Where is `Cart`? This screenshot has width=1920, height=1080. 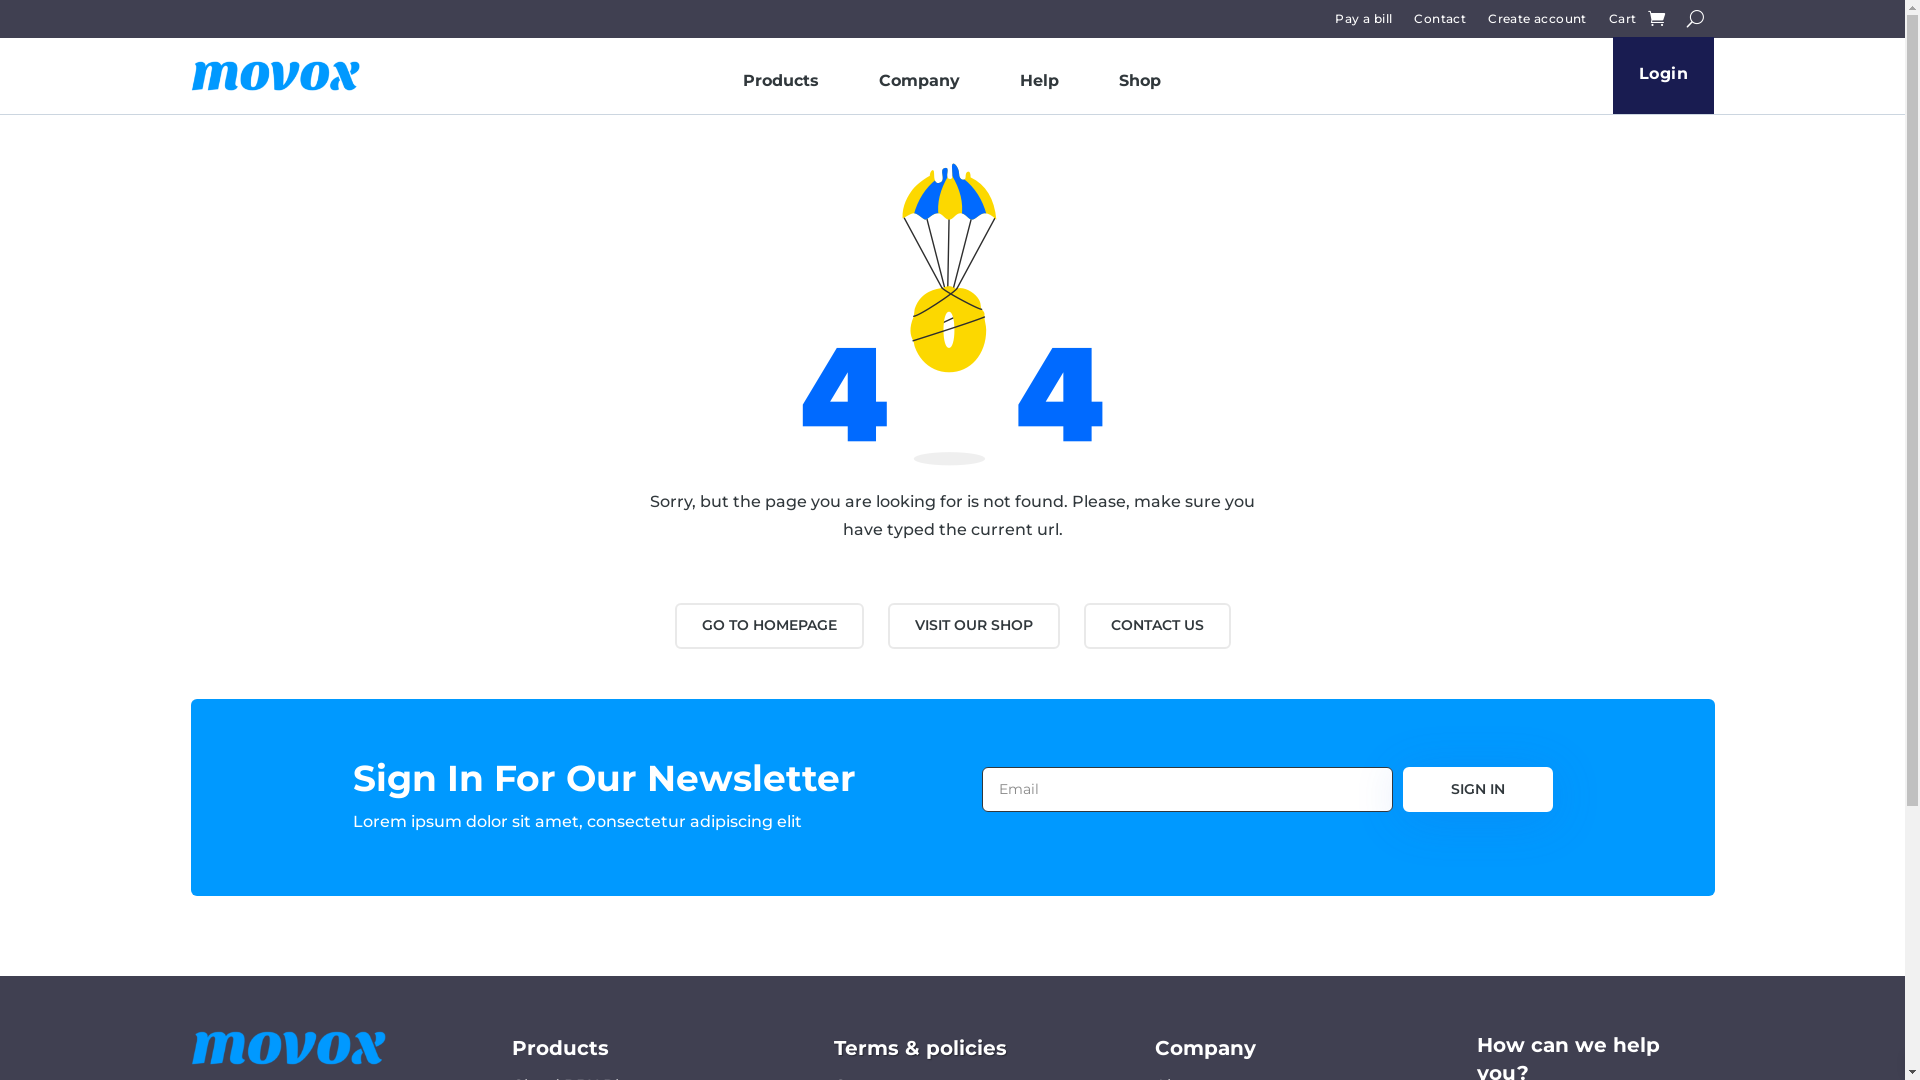
Cart is located at coordinates (1623, 23).